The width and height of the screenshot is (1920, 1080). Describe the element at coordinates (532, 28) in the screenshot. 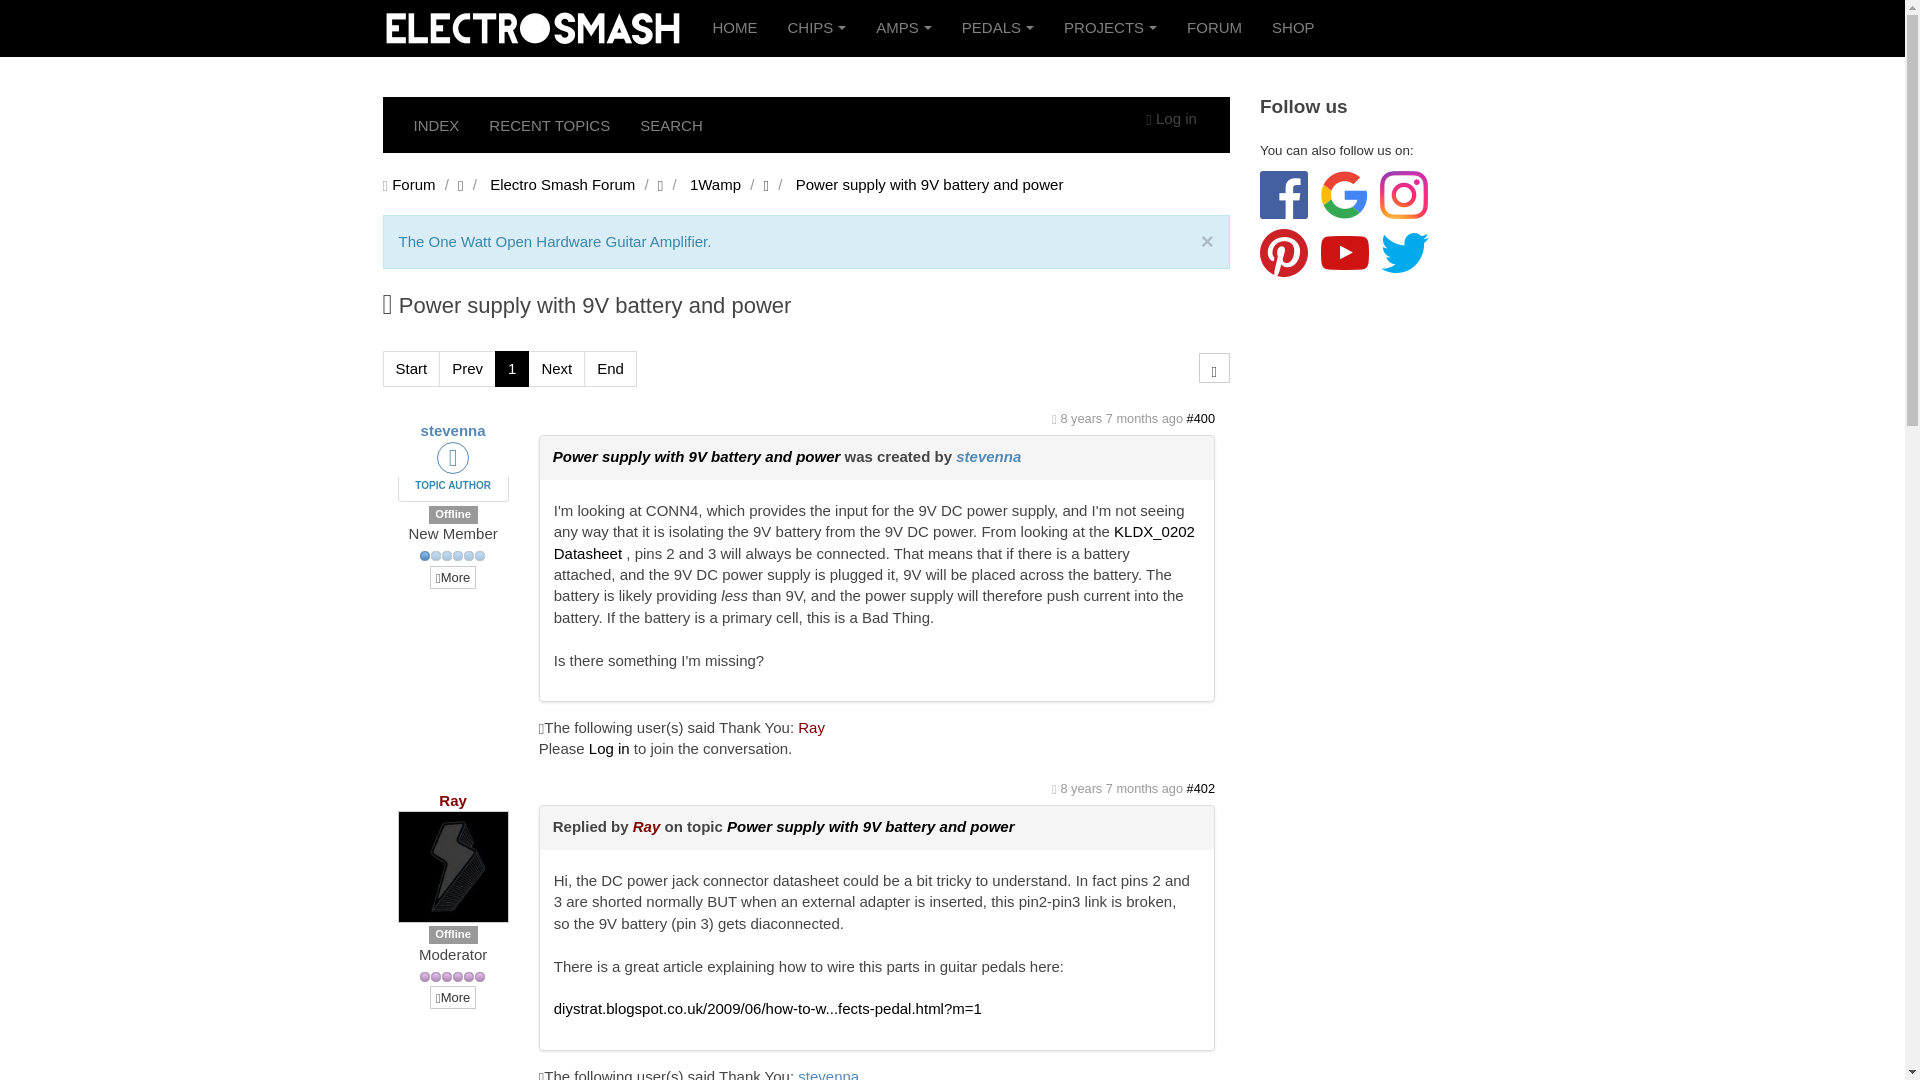

I see `ElectroSmash` at that location.